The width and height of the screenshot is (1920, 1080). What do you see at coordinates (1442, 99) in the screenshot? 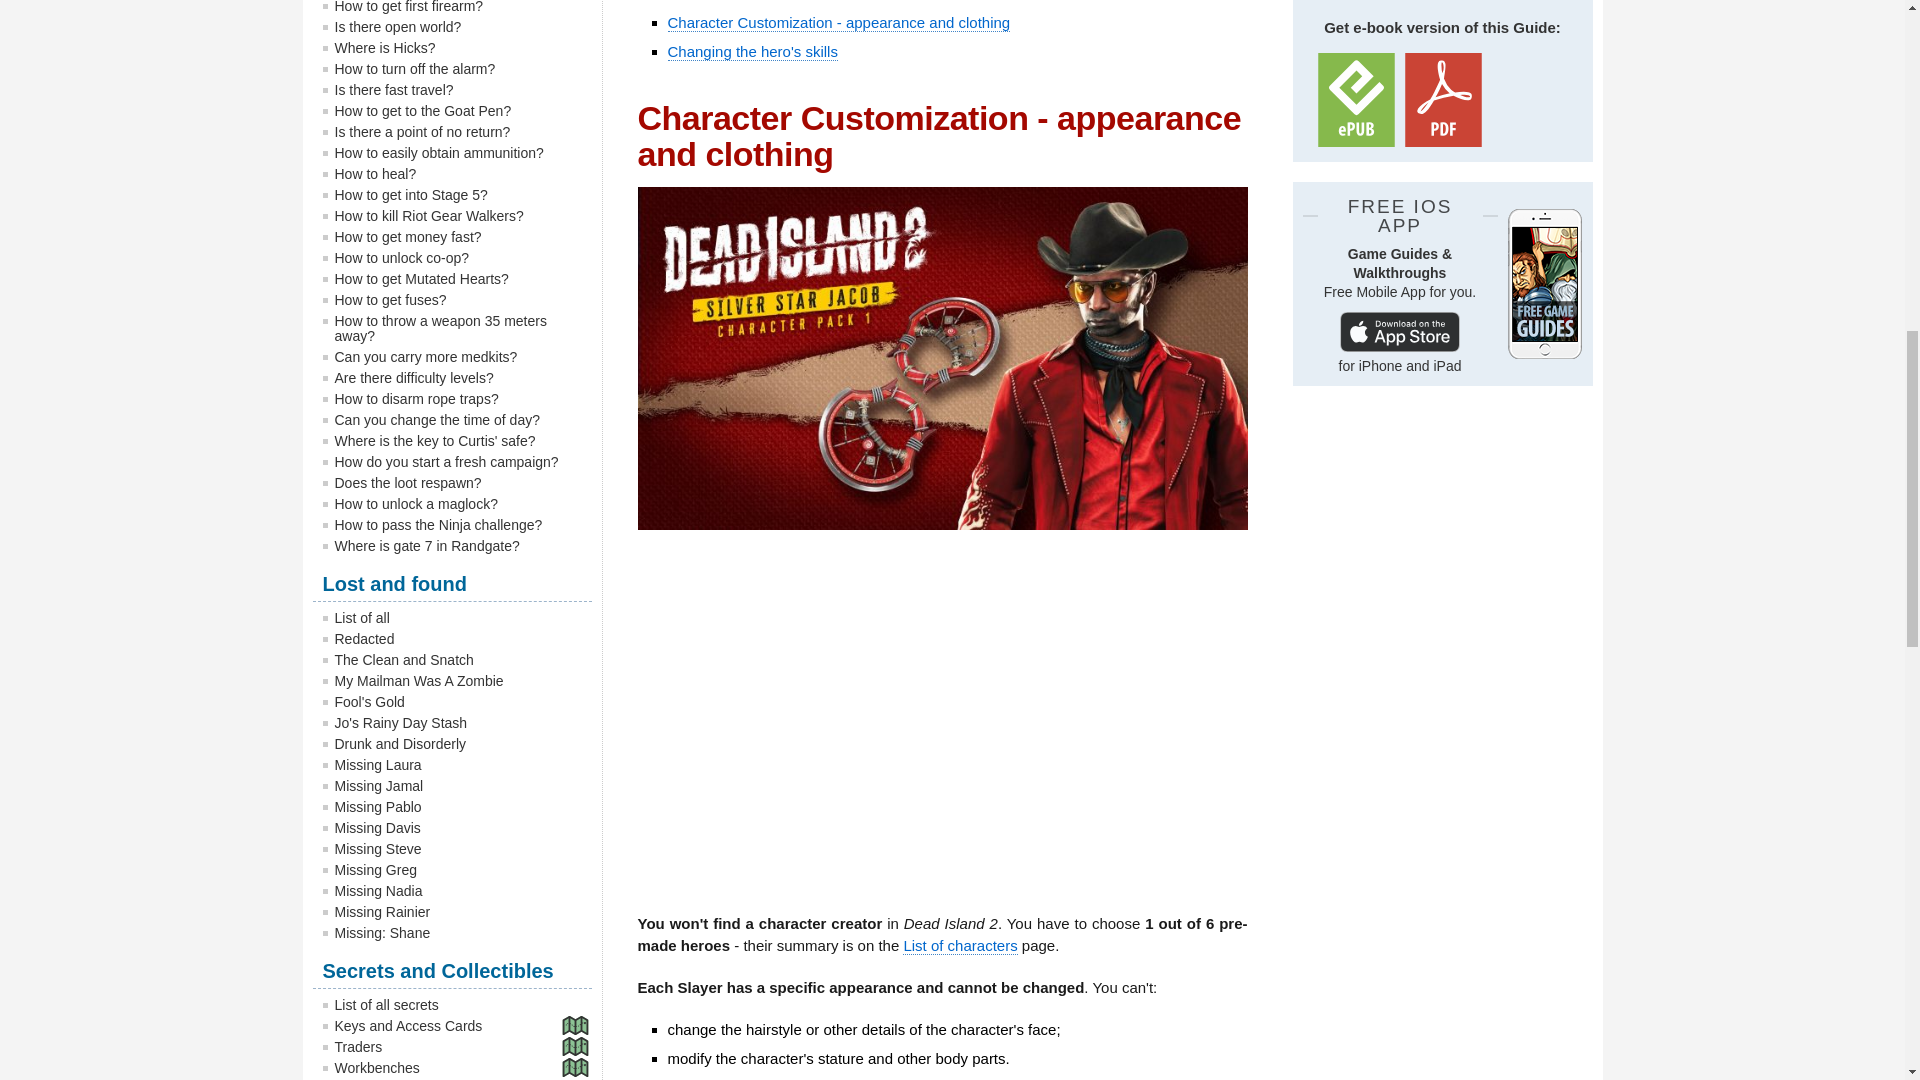
I see `Download PDF` at bounding box center [1442, 99].